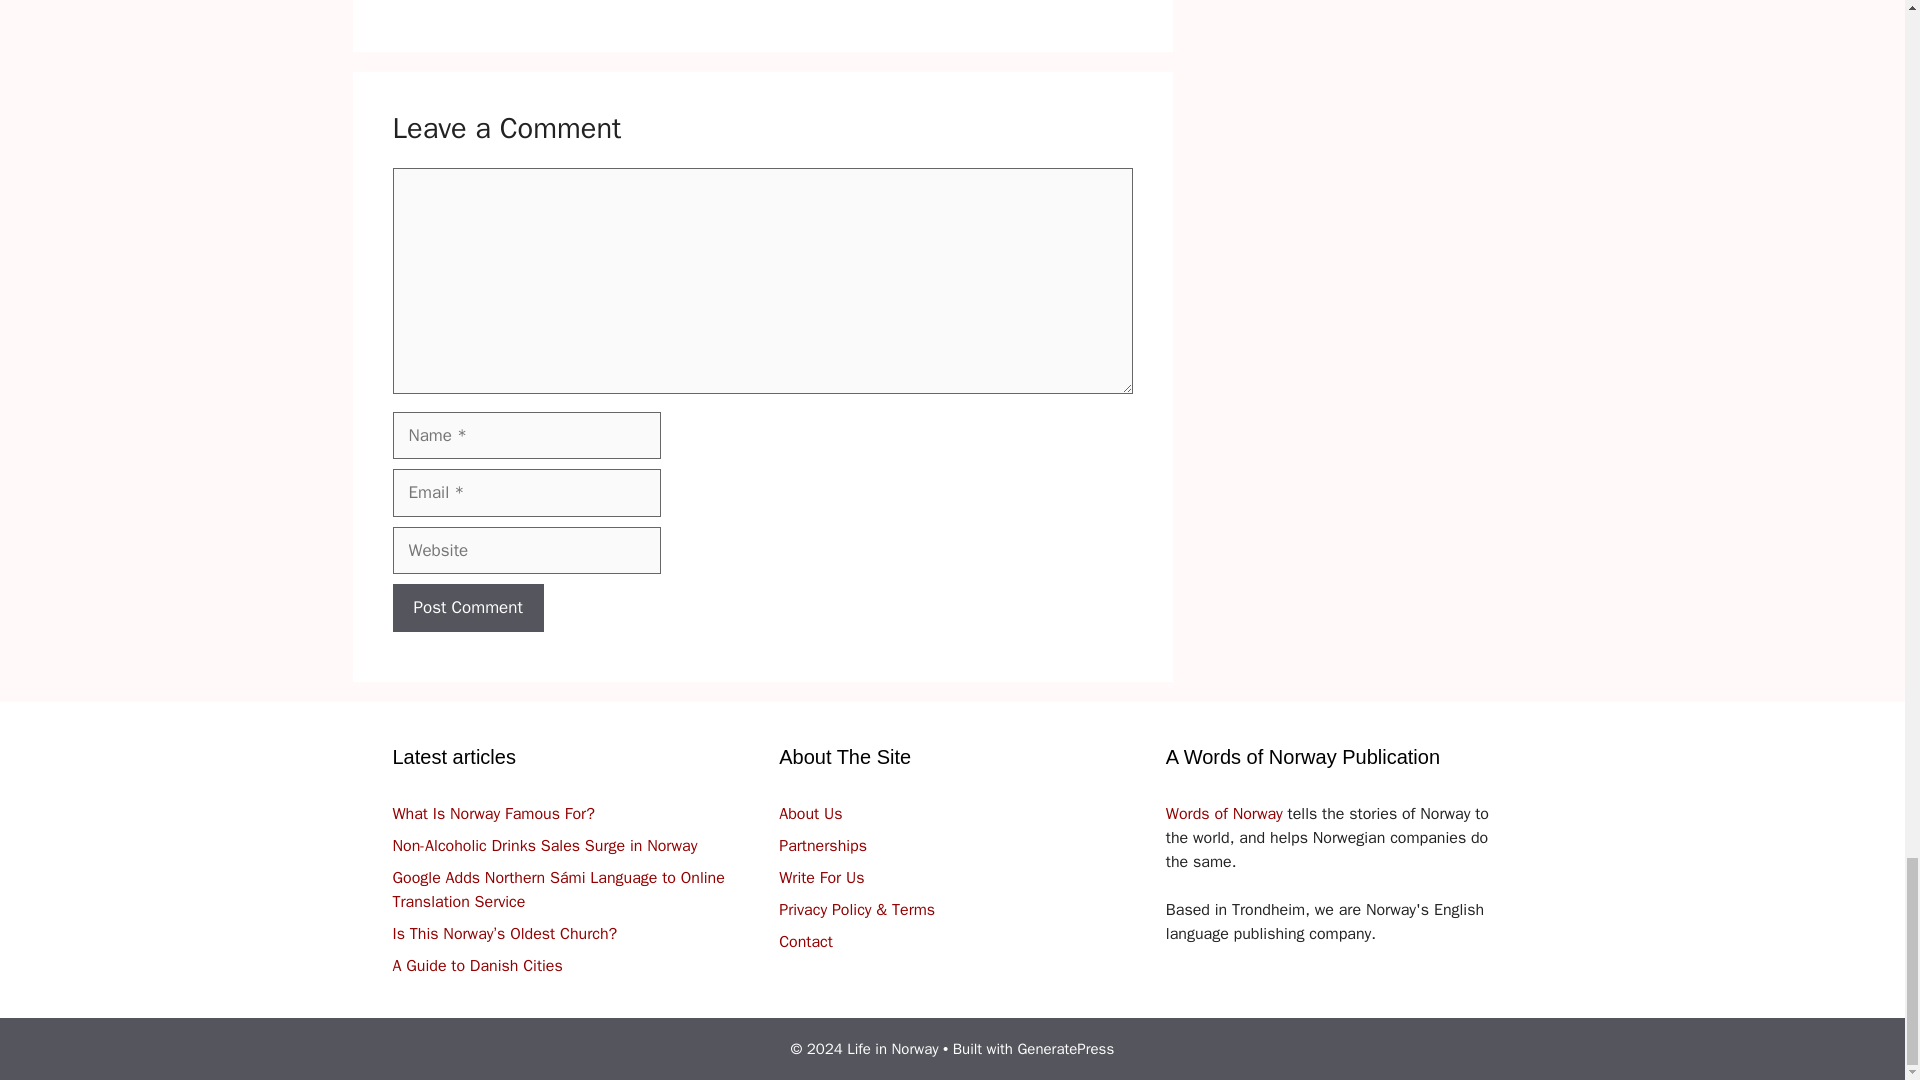 The width and height of the screenshot is (1920, 1080). I want to click on Post Comment, so click(467, 608).